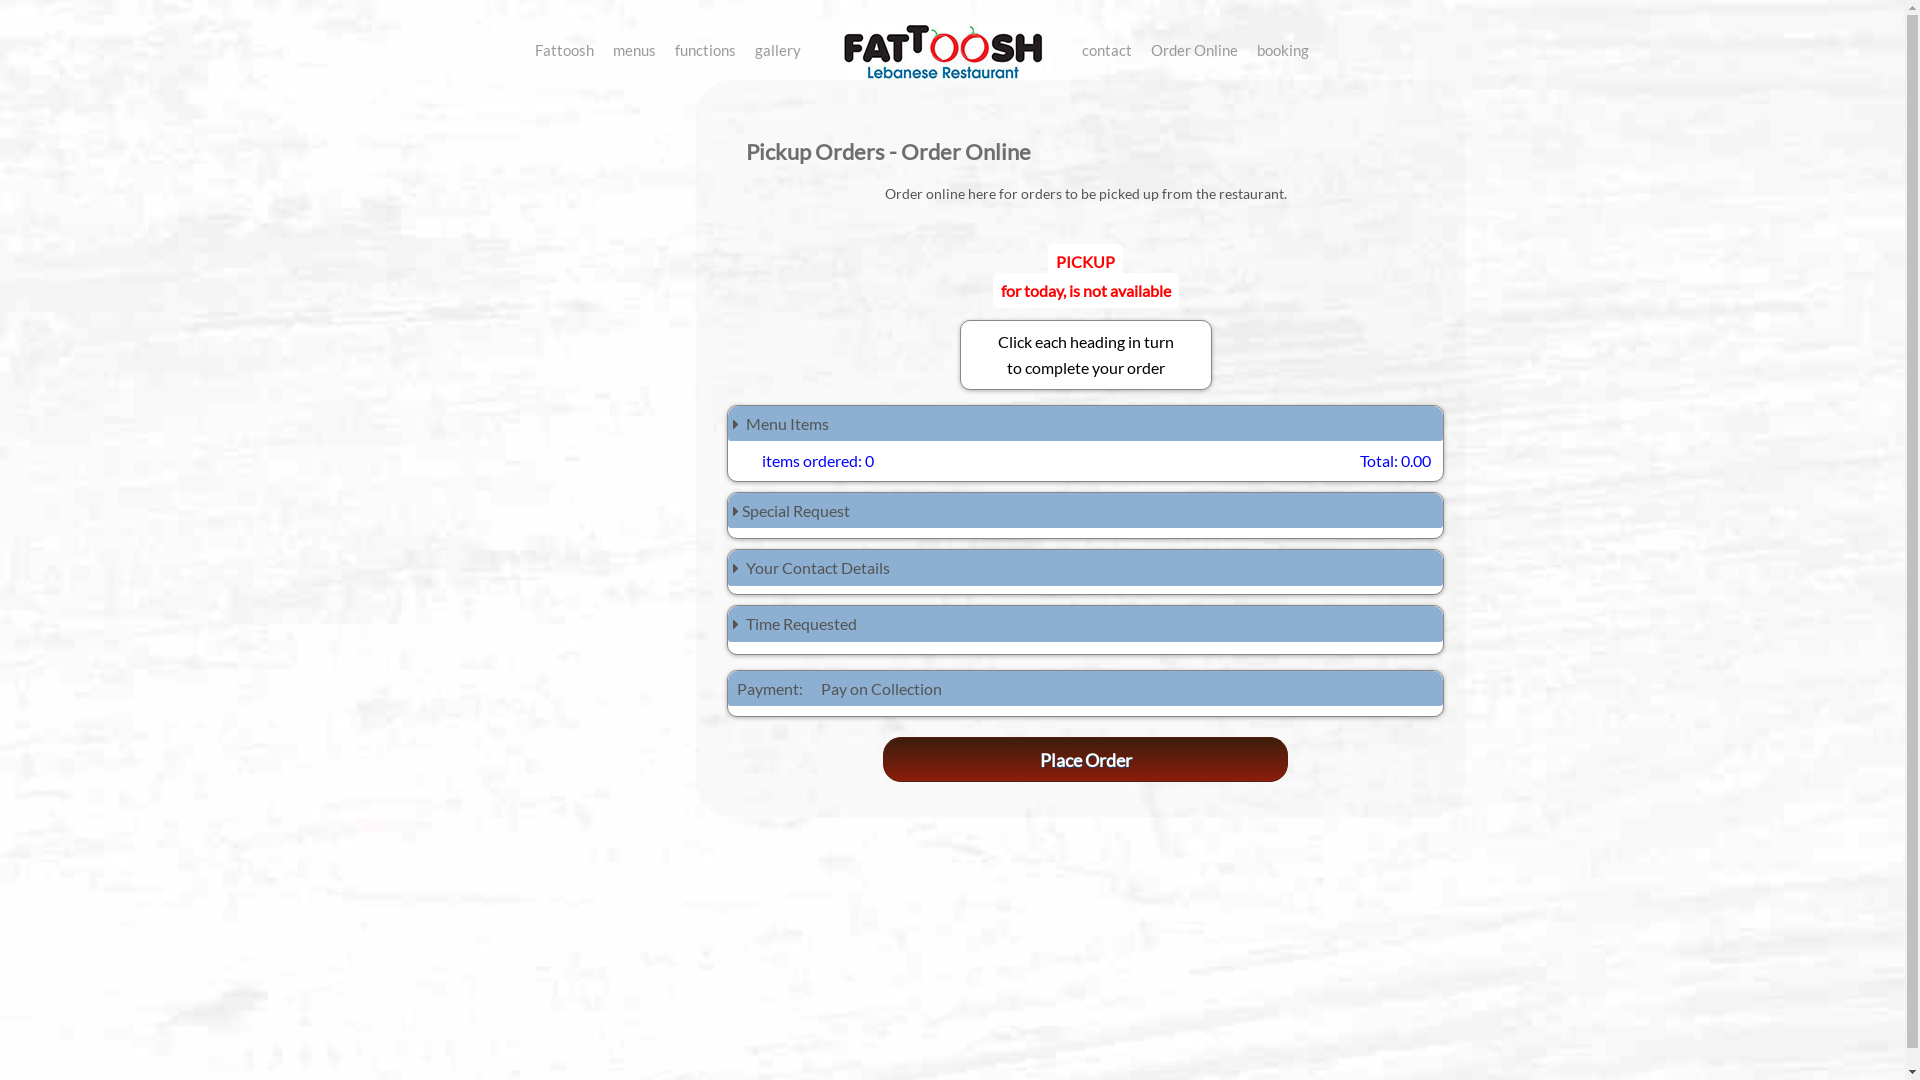 This screenshot has height=1080, width=1920. I want to click on functions, so click(706, 46).